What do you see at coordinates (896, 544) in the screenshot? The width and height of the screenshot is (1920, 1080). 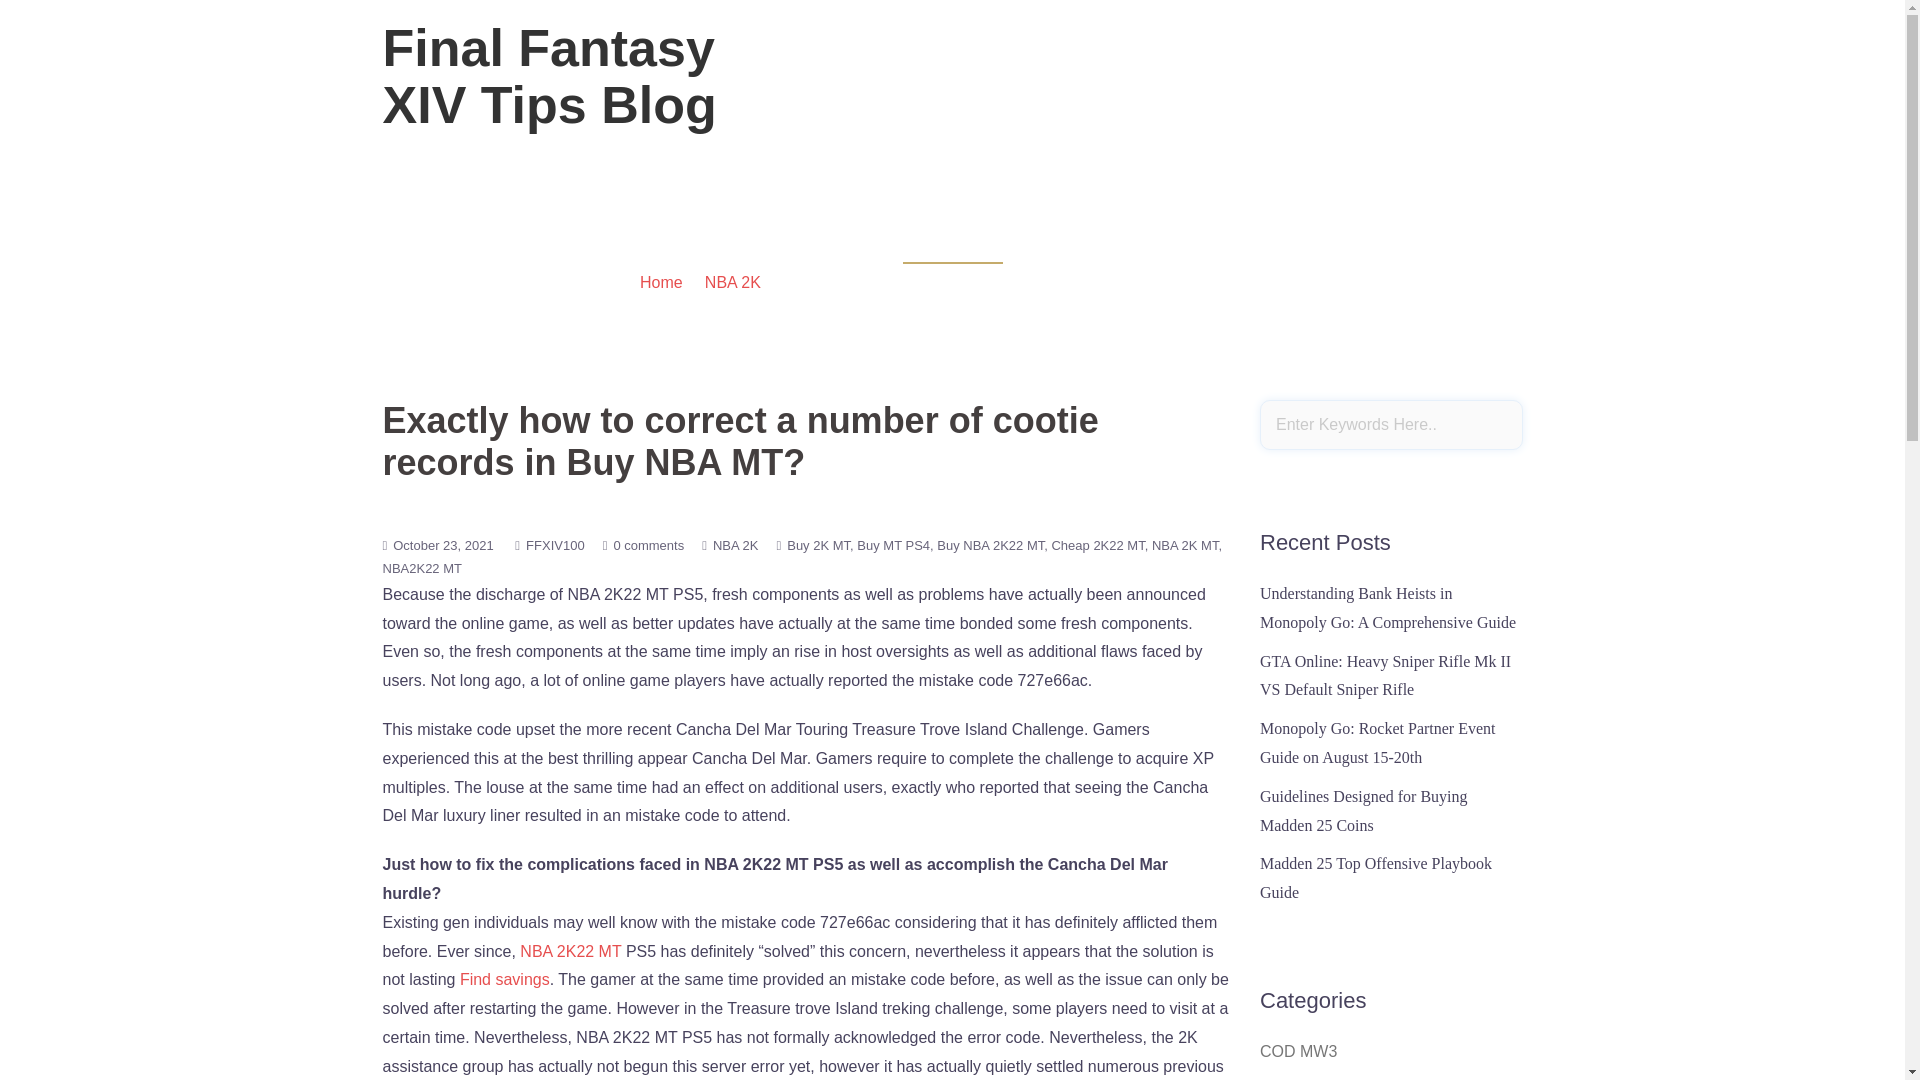 I see `Buy MT PS4` at bounding box center [896, 544].